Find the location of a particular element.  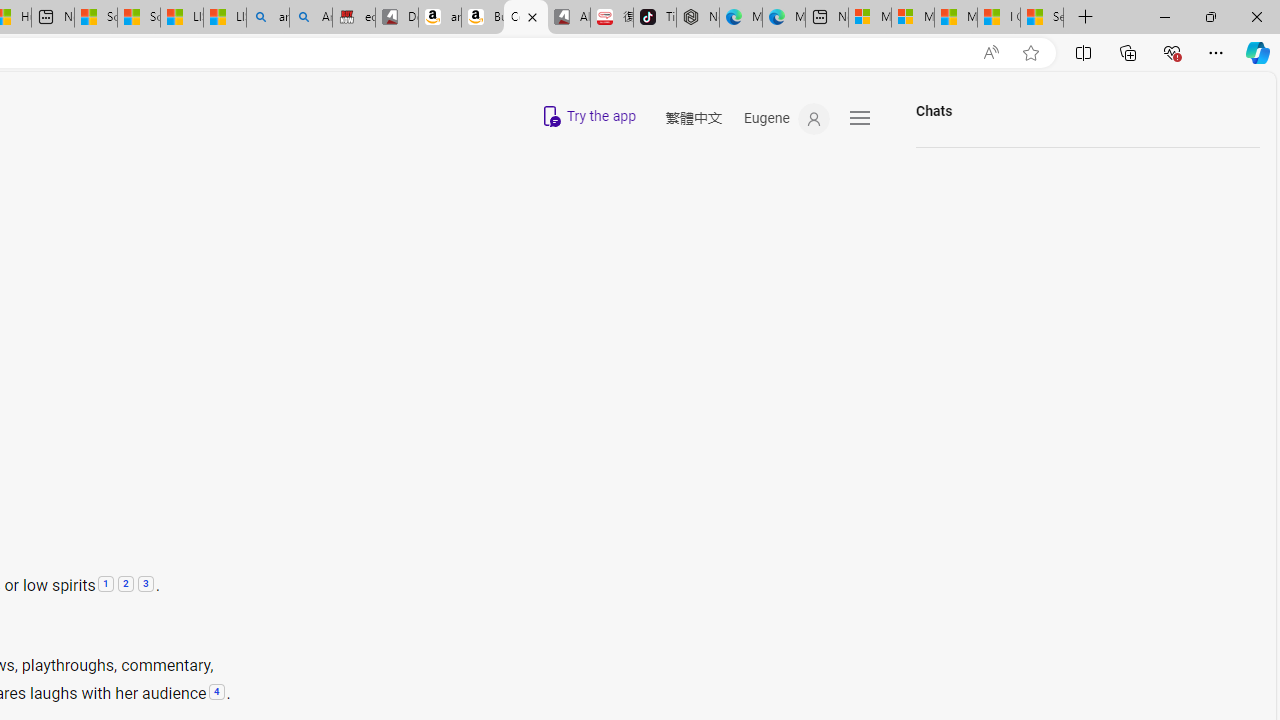

Microsoft account | Privacy is located at coordinates (913, 18).